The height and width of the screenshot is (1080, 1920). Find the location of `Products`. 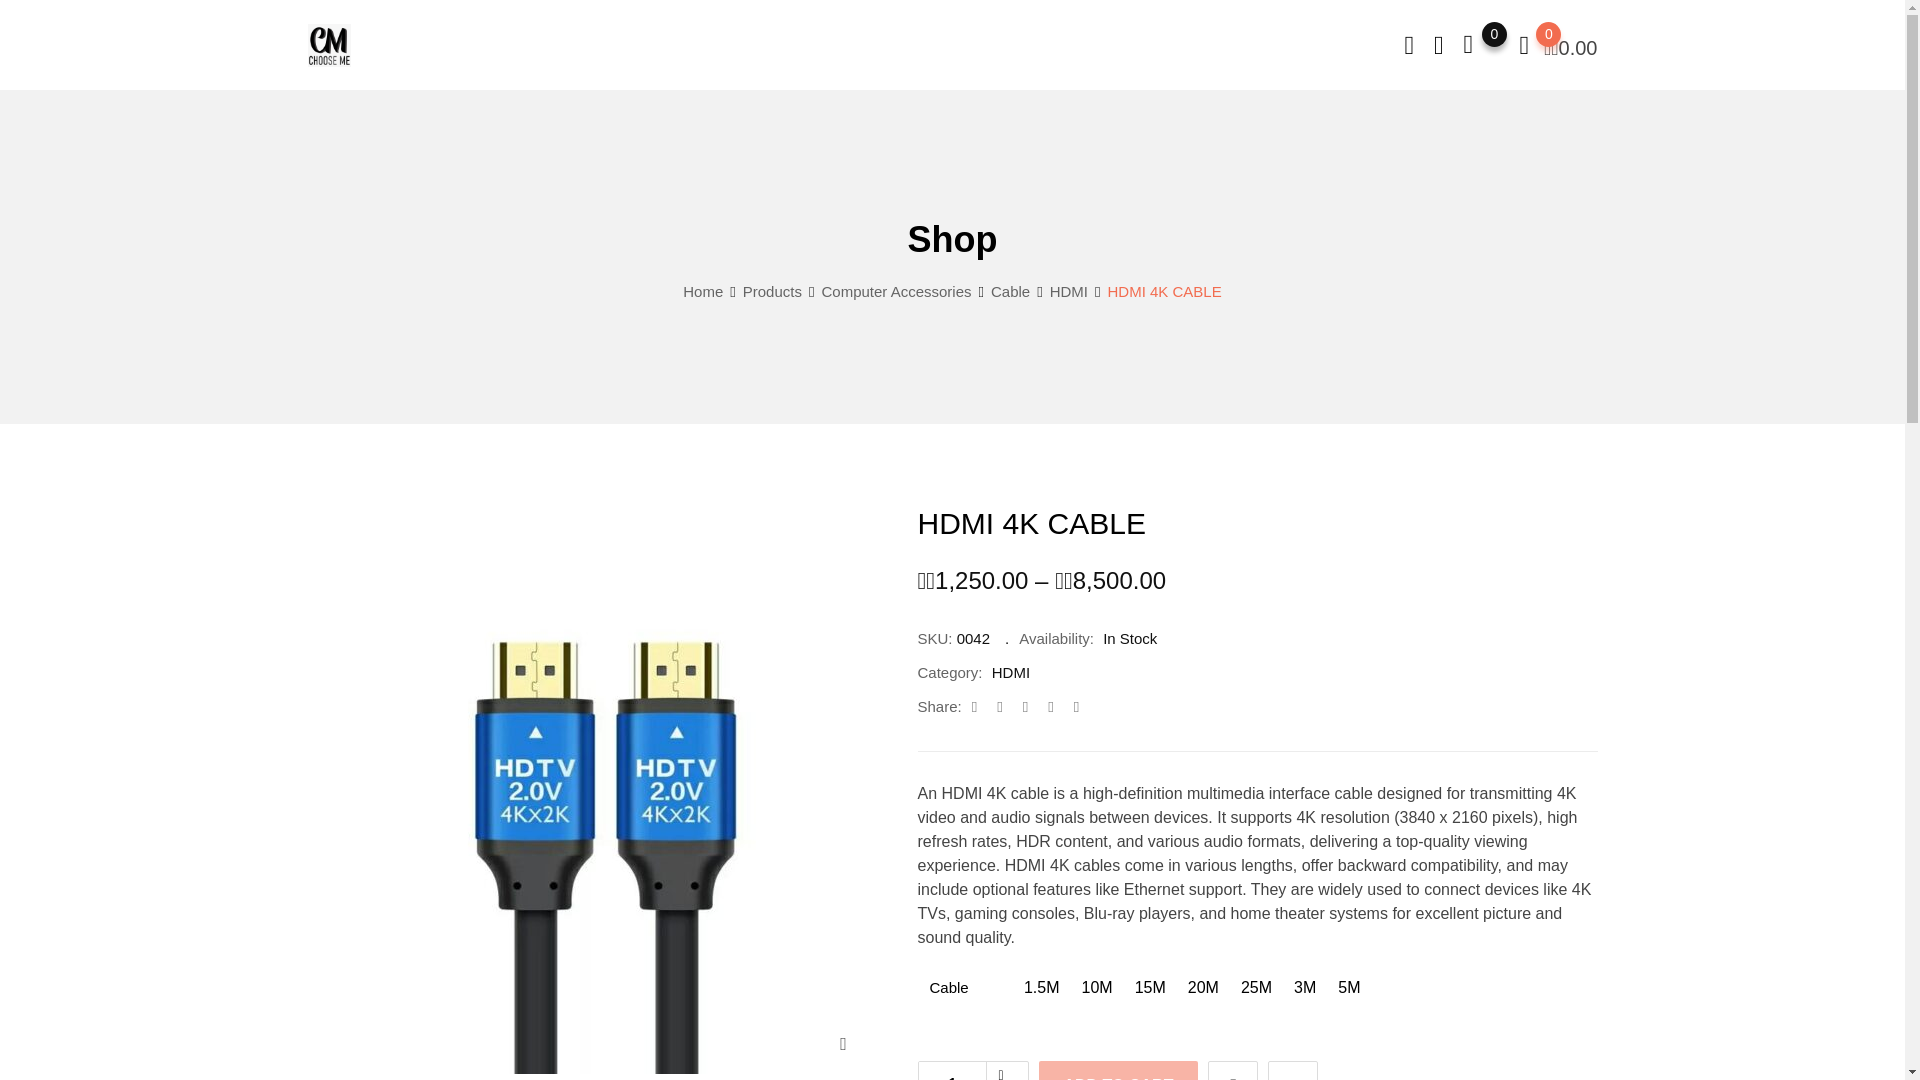

Products is located at coordinates (772, 291).